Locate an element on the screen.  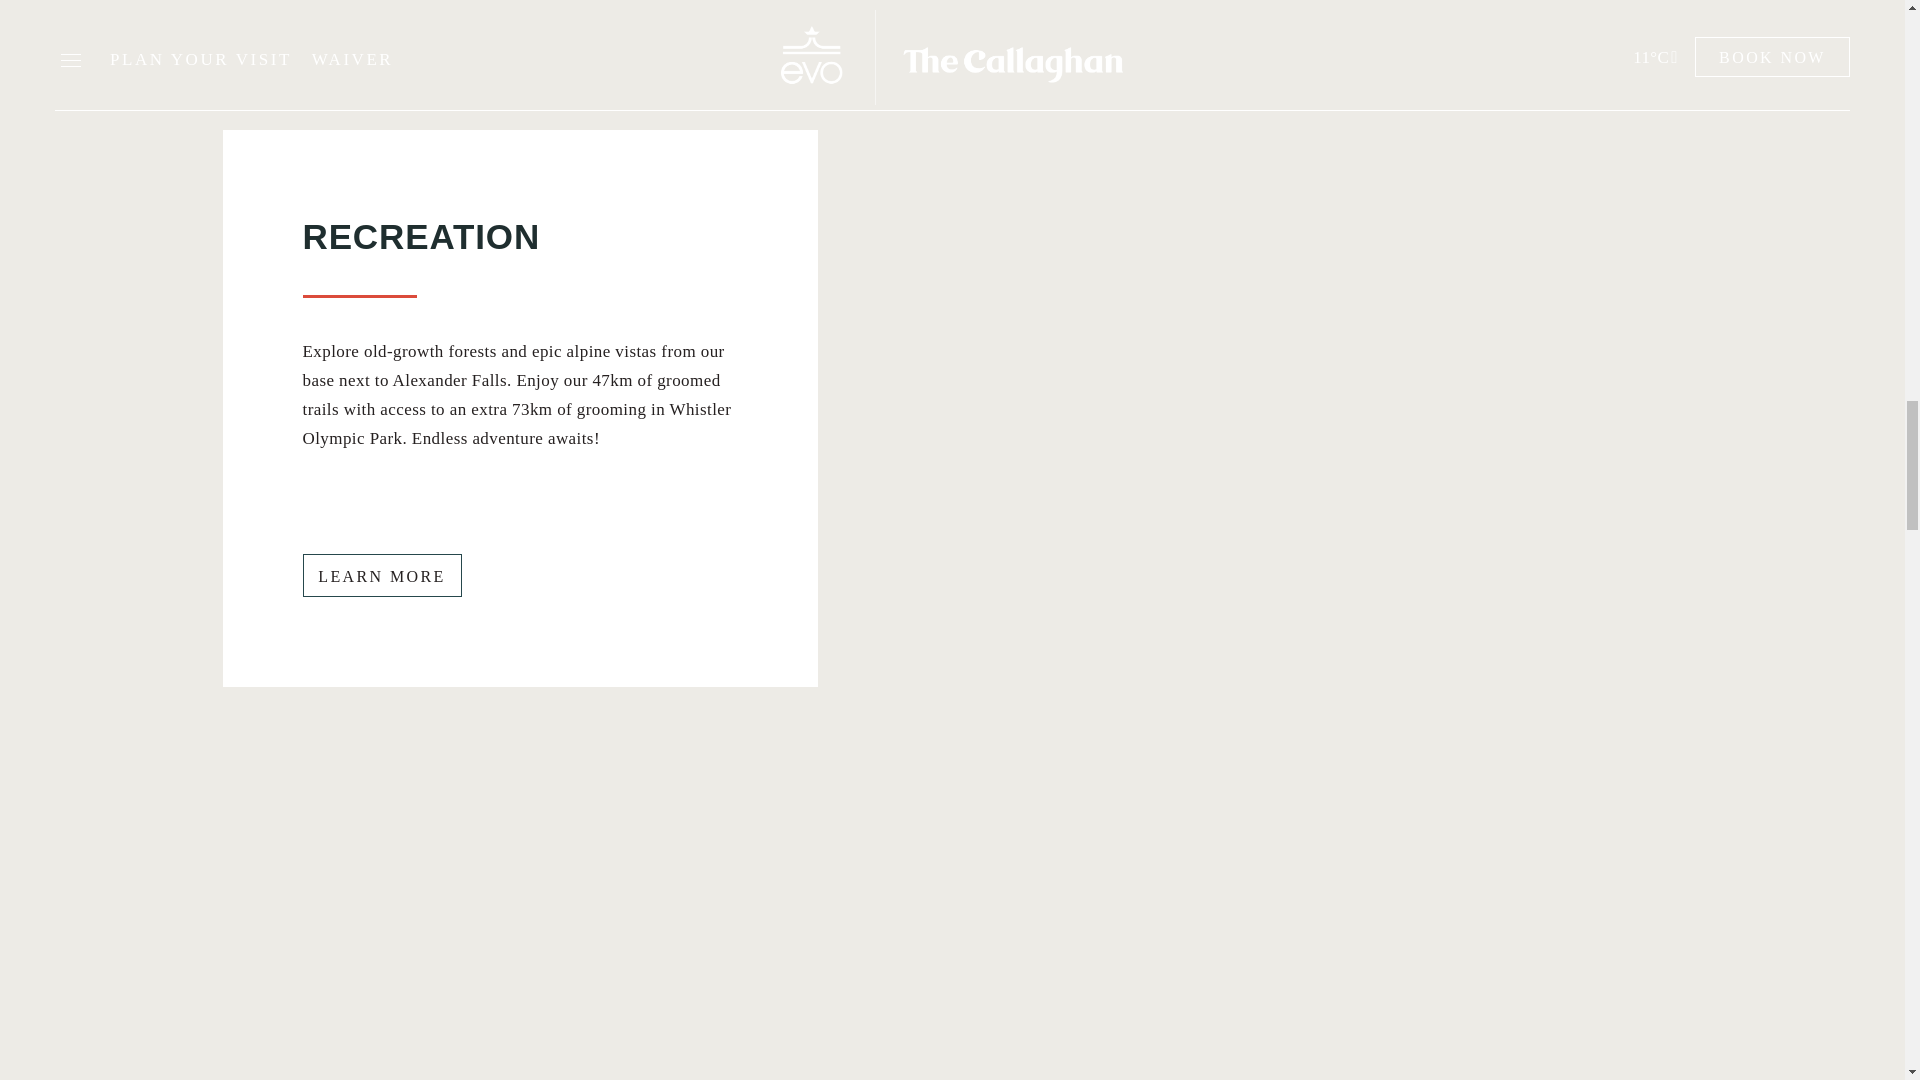
LEARN MORE is located at coordinates (380, 576).